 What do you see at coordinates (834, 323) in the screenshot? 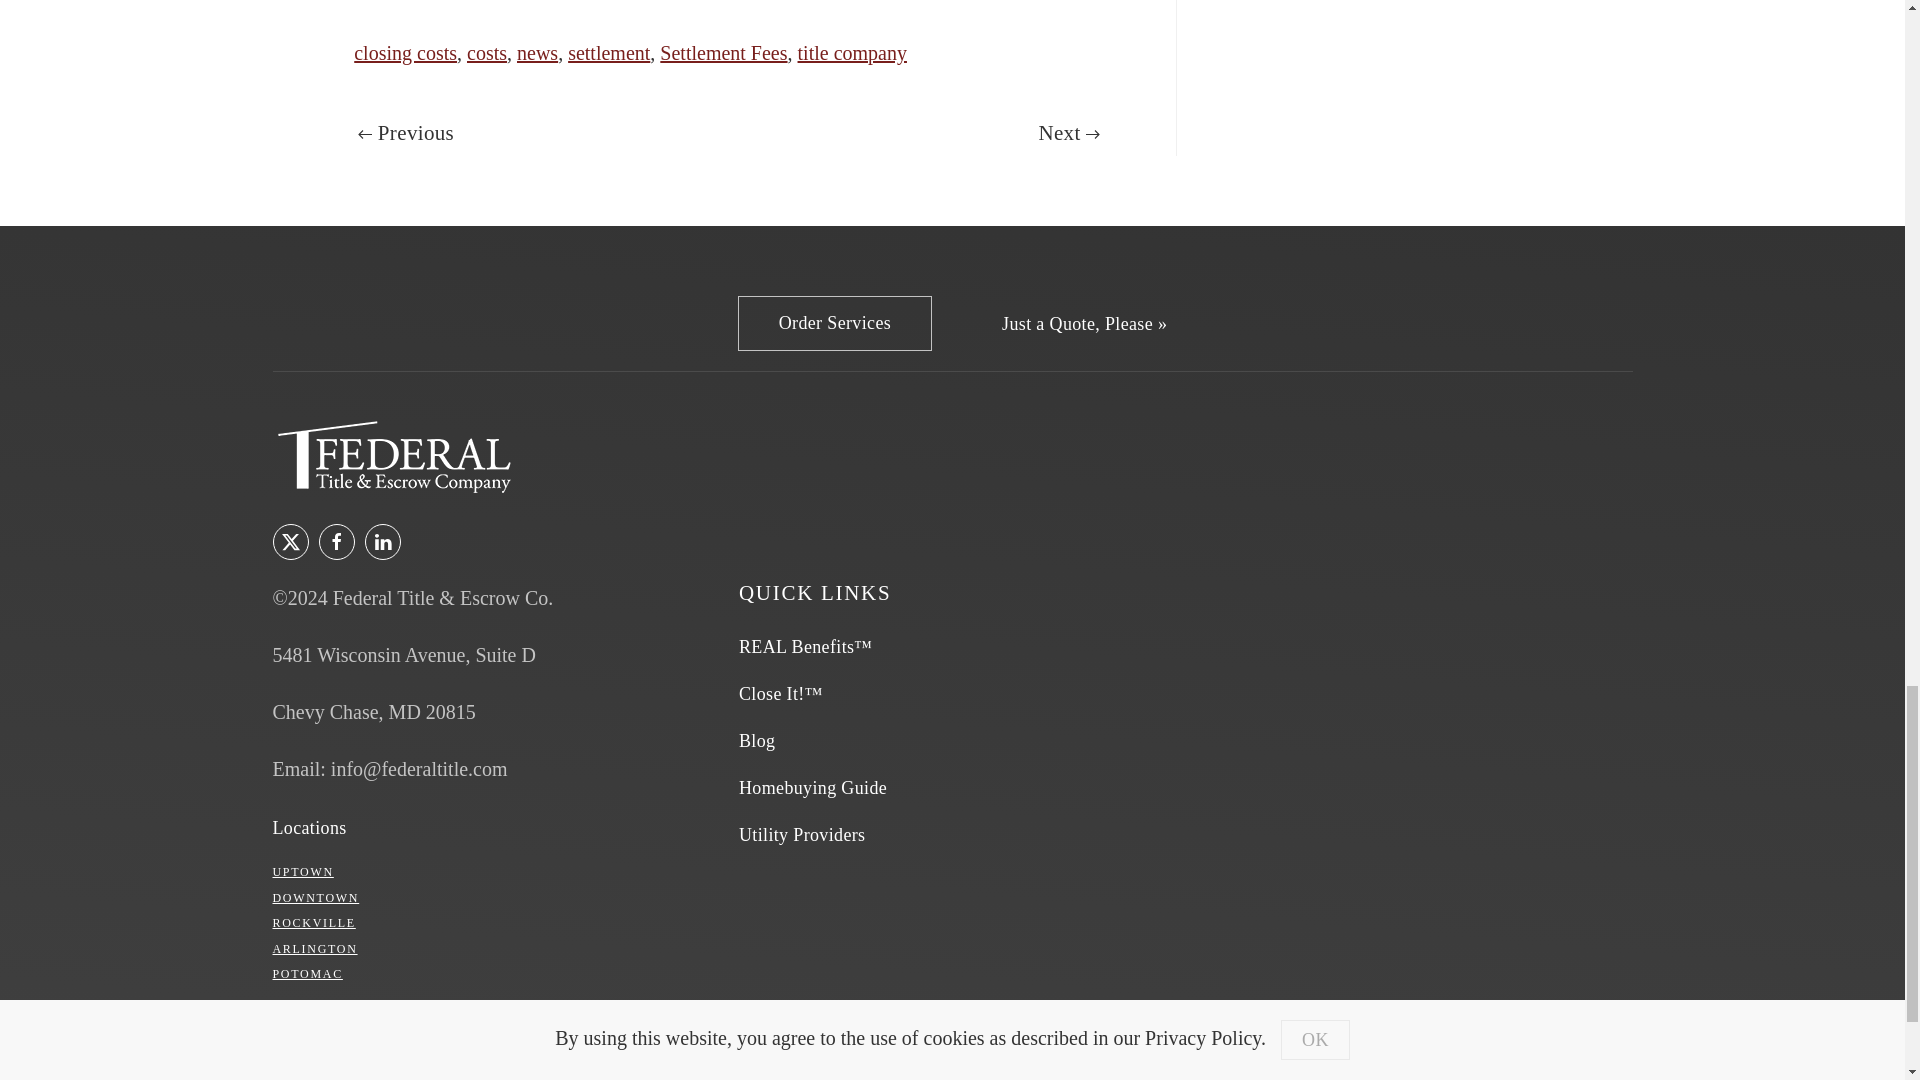
I see `Title Insurance,  Settlement Services` at bounding box center [834, 323].